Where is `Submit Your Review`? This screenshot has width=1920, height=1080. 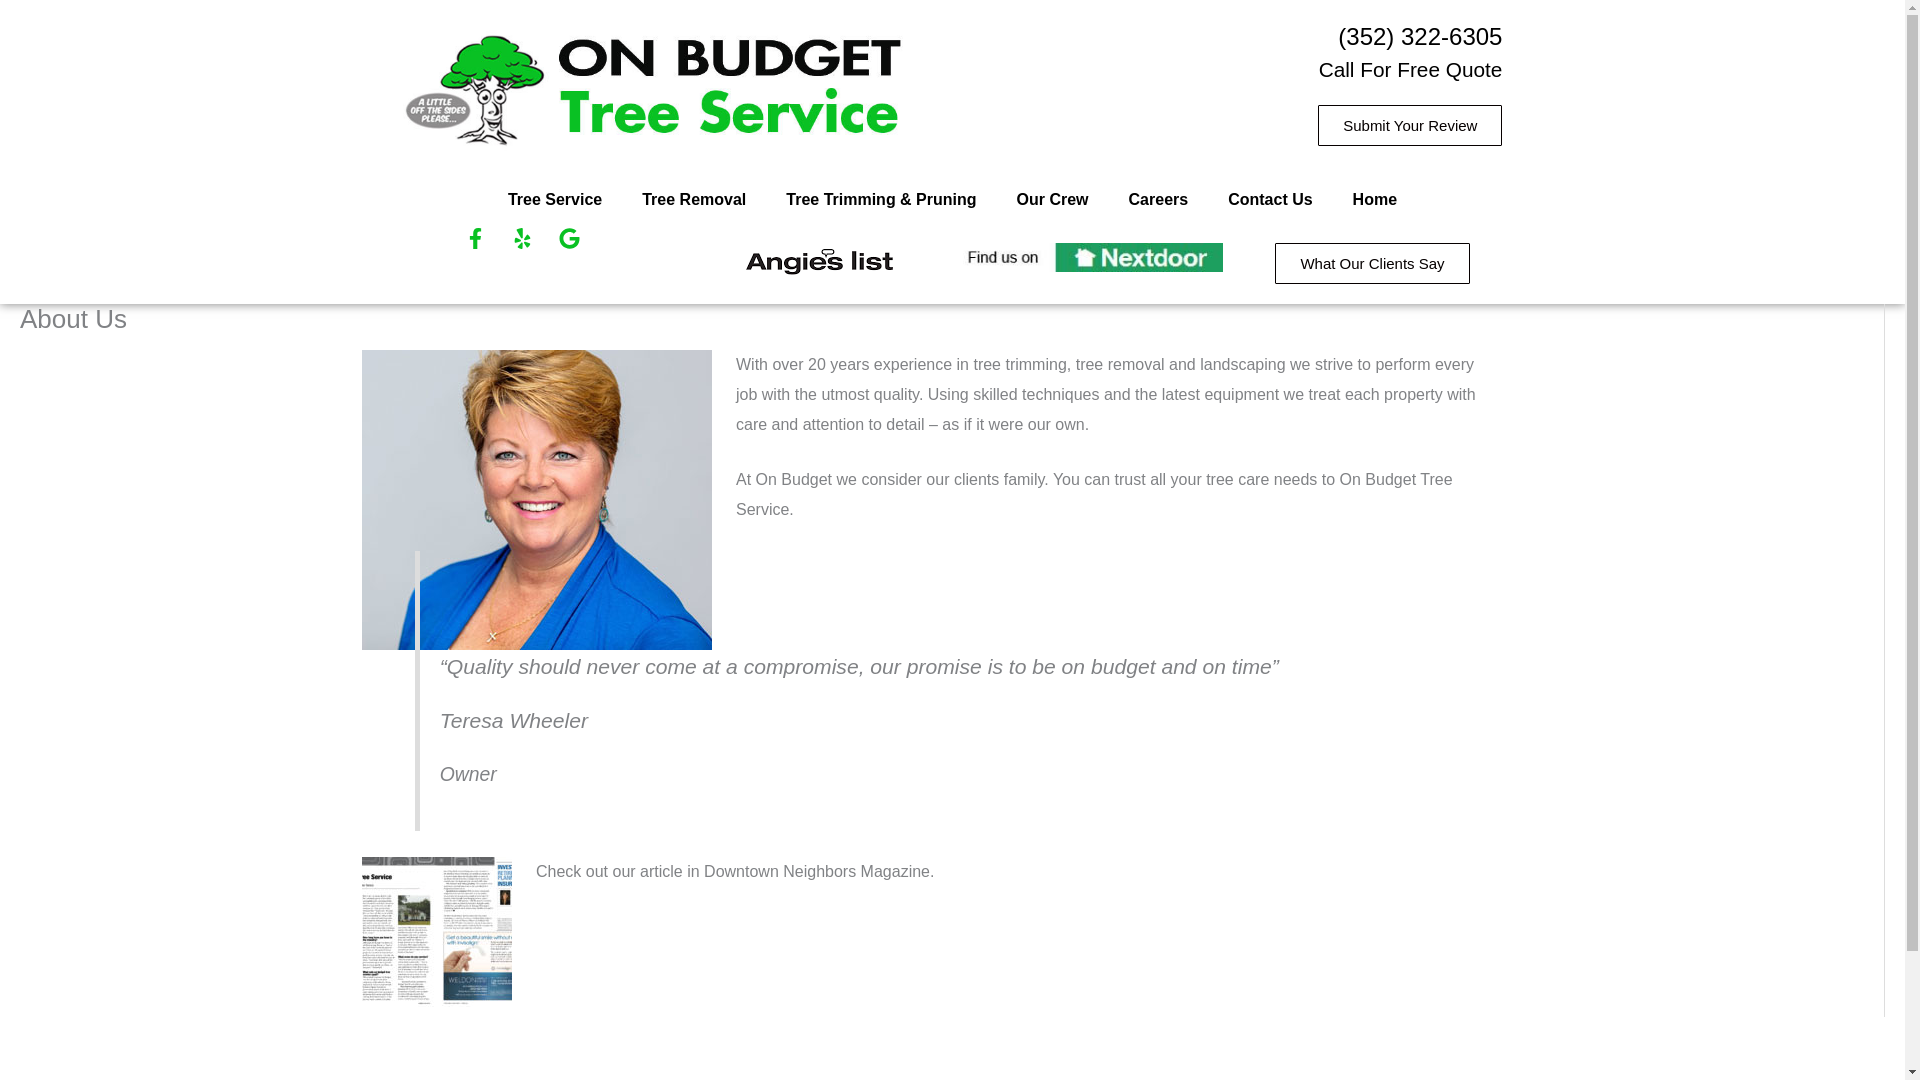
Submit Your Review is located at coordinates (1409, 124).